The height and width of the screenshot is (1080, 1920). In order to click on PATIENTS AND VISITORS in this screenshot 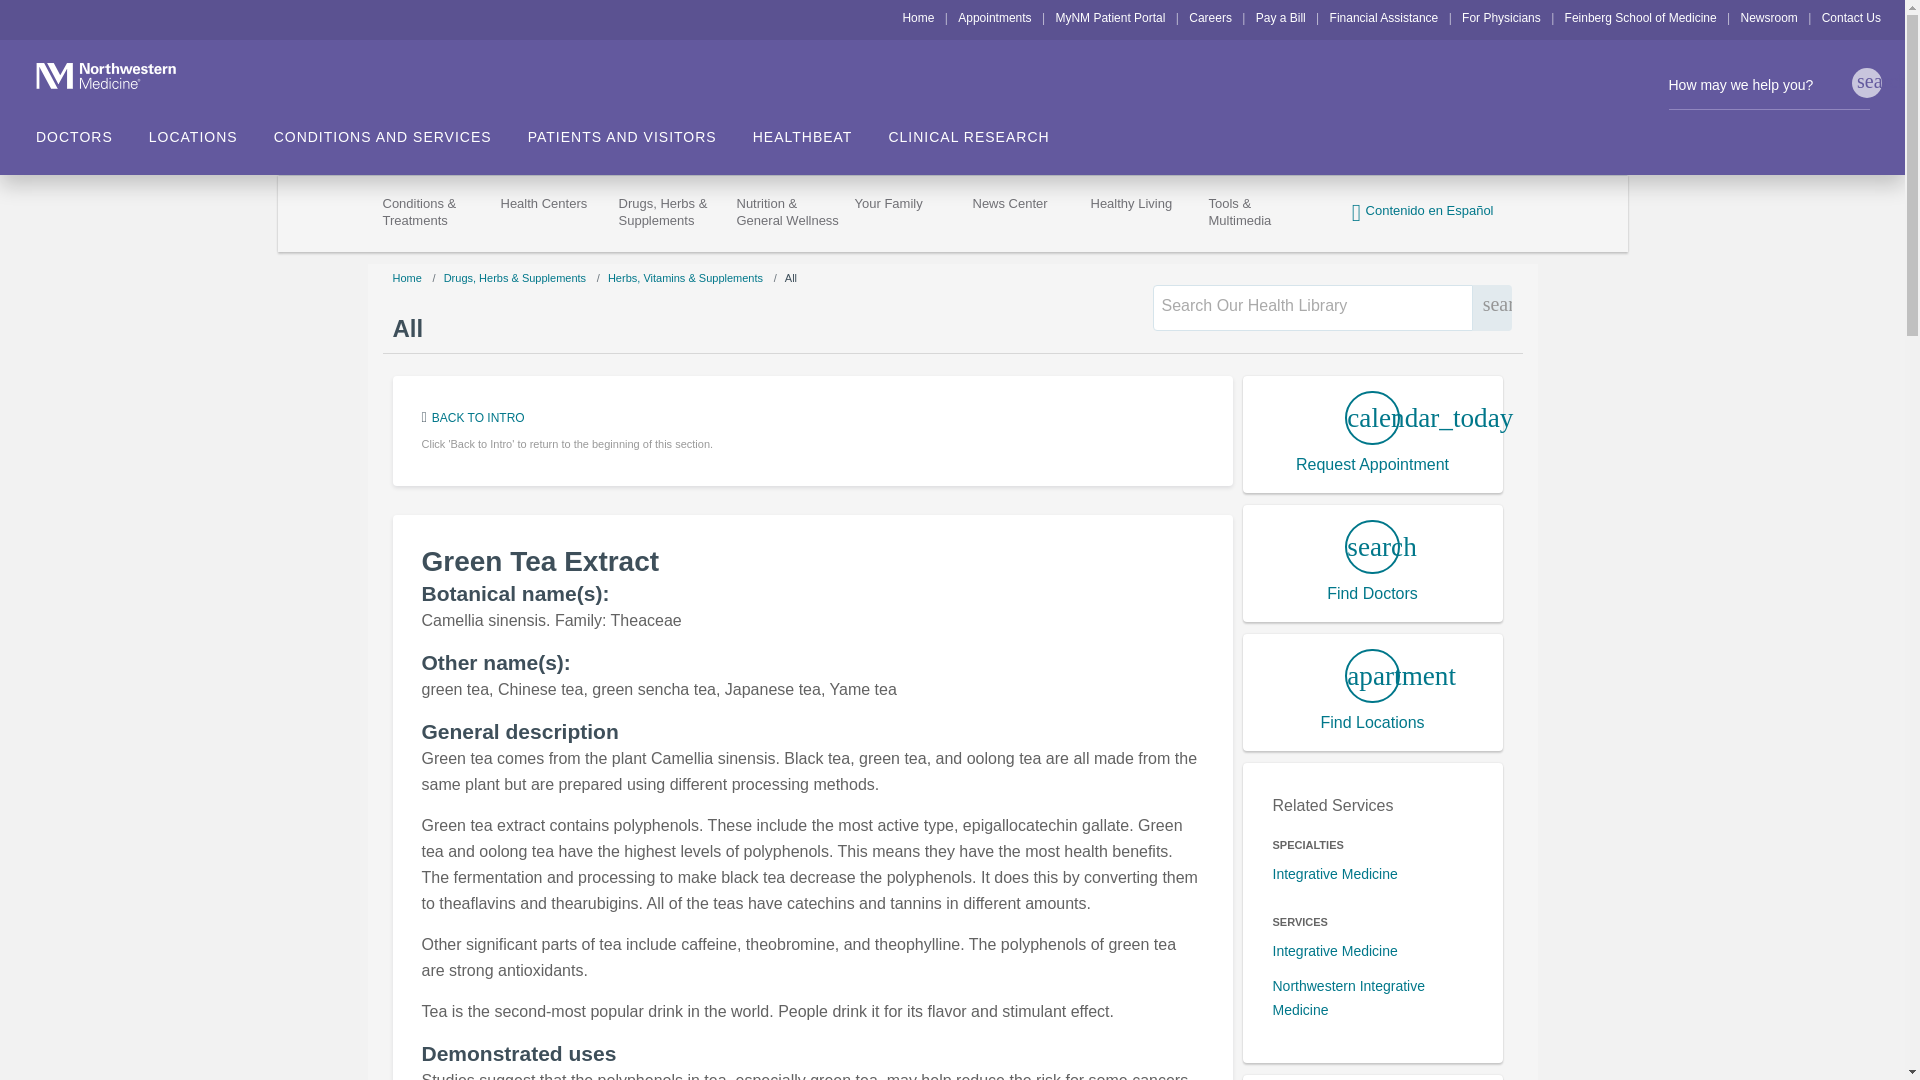, I will do `click(640, 130)`.